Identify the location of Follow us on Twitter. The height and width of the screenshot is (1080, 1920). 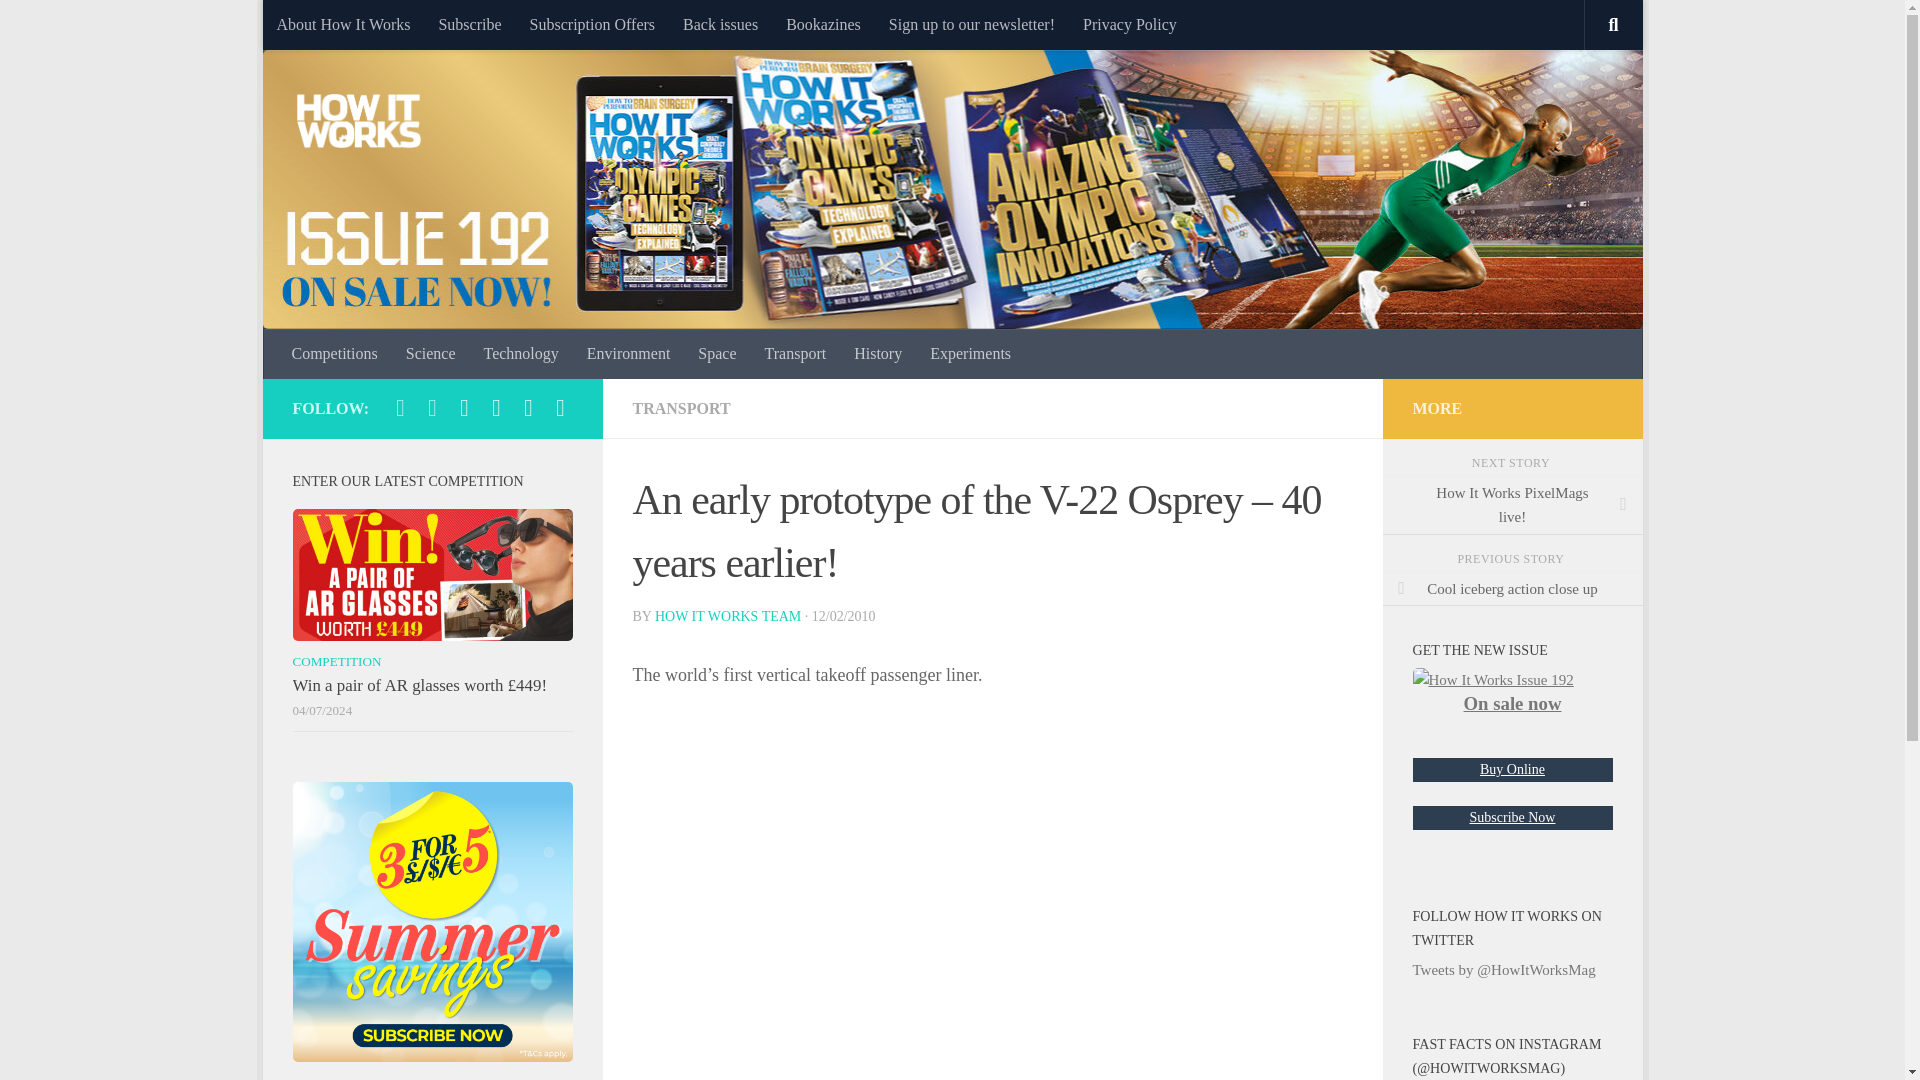
(528, 408).